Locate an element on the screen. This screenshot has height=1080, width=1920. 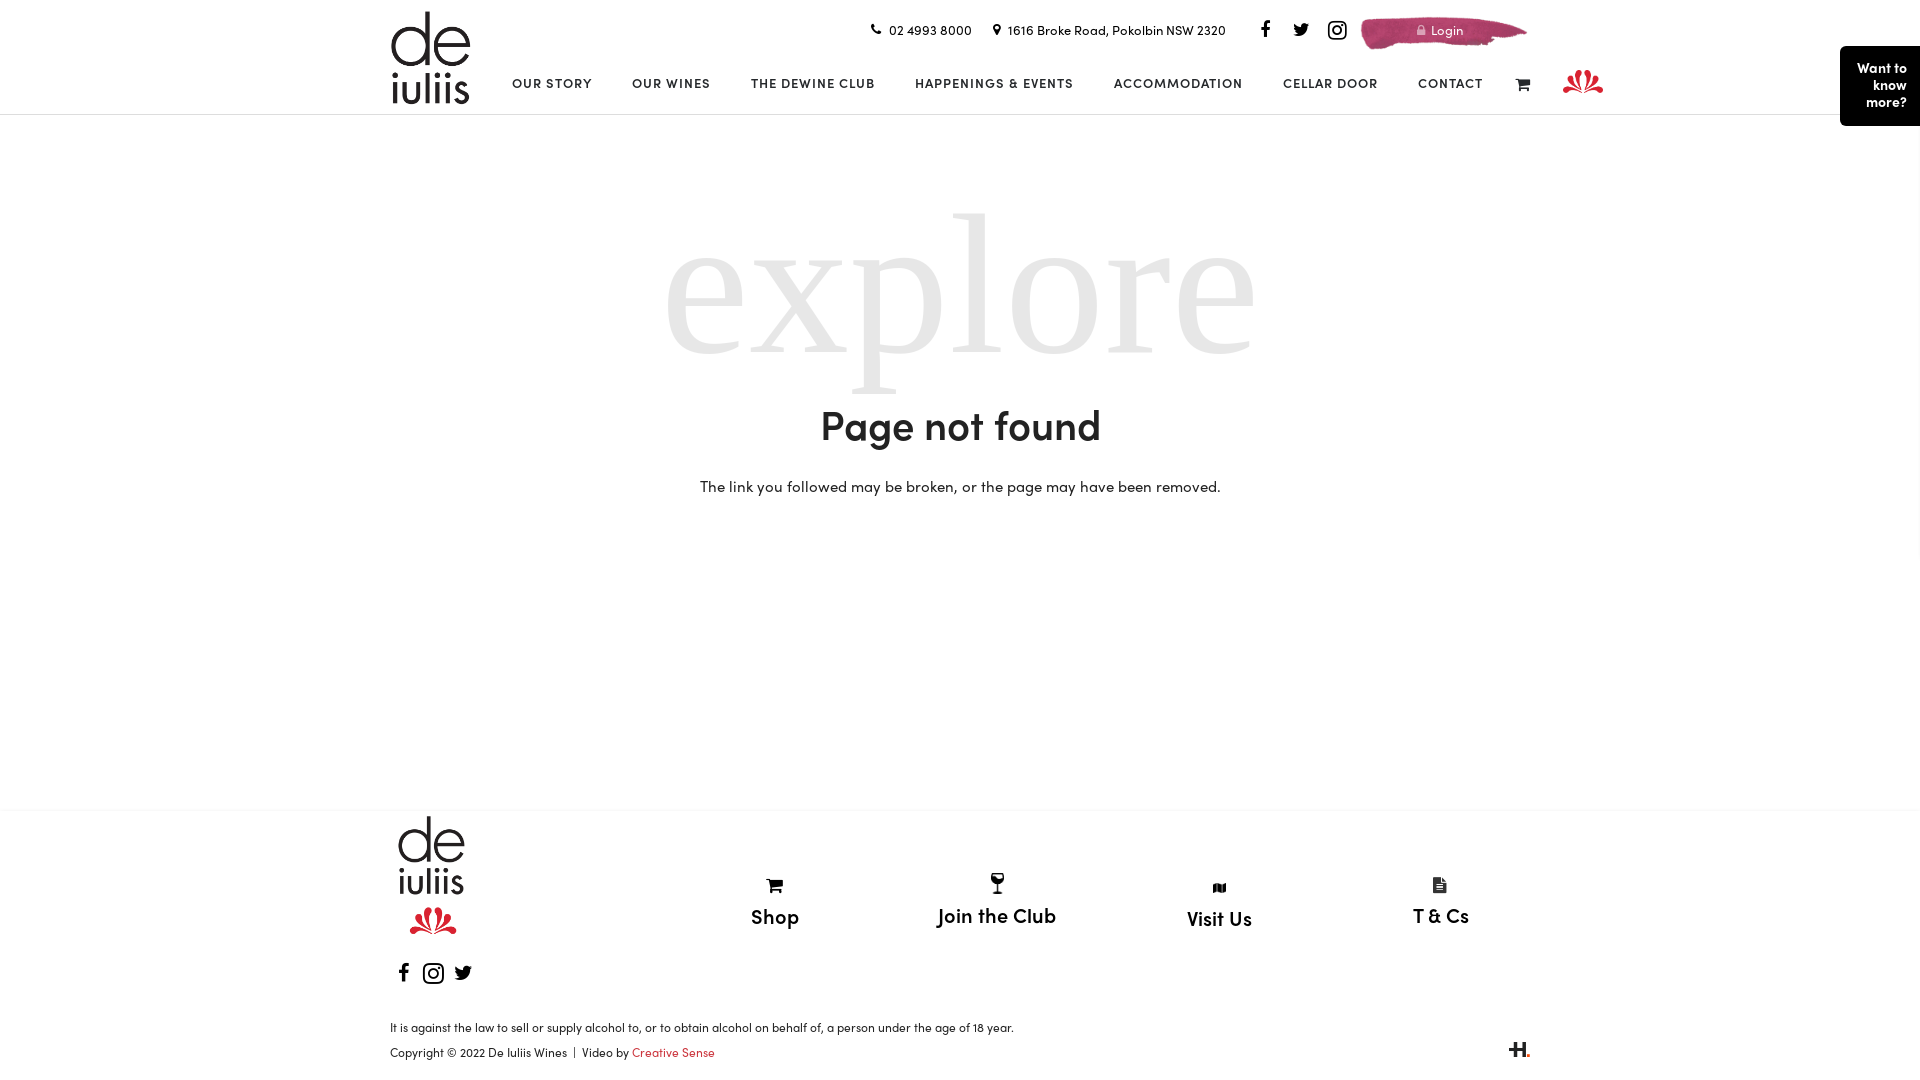
Creative Sense is located at coordinates (674, 1052).